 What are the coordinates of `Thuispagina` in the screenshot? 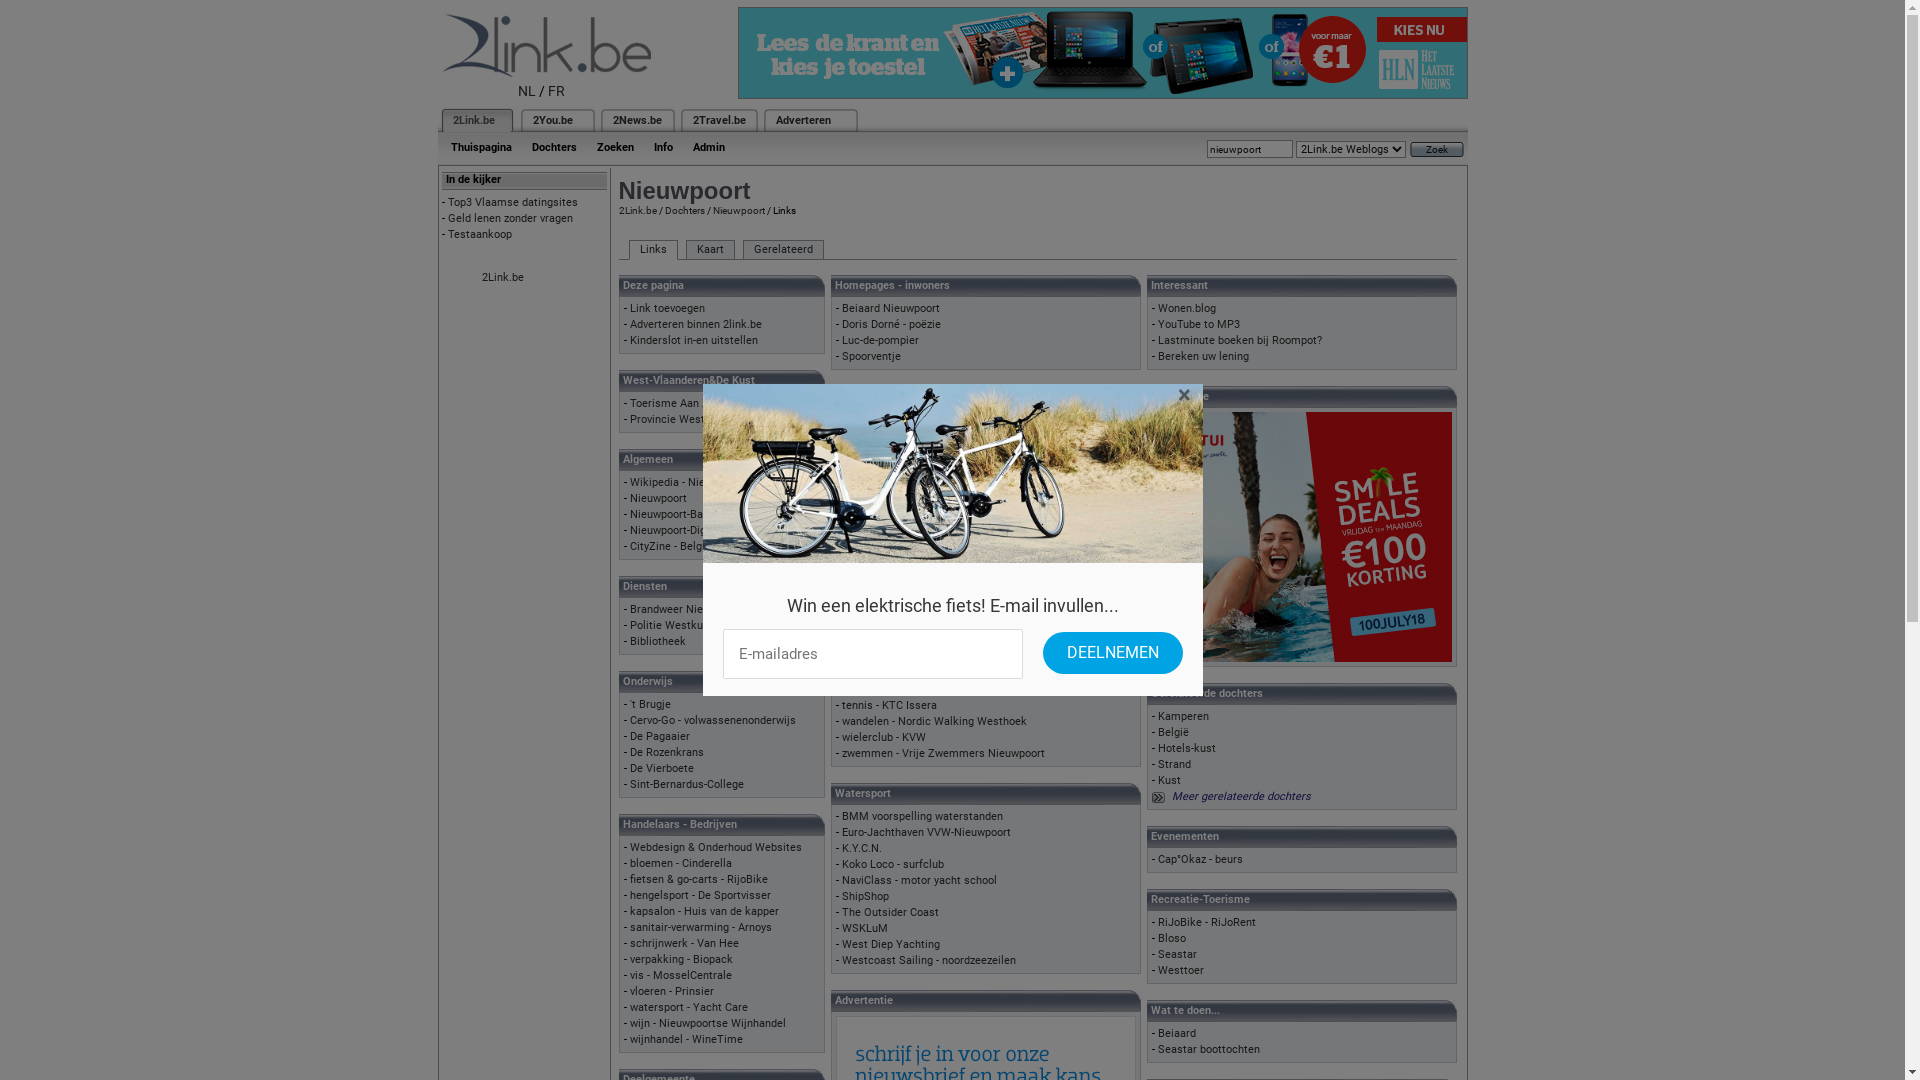 It's located at (480, 148).